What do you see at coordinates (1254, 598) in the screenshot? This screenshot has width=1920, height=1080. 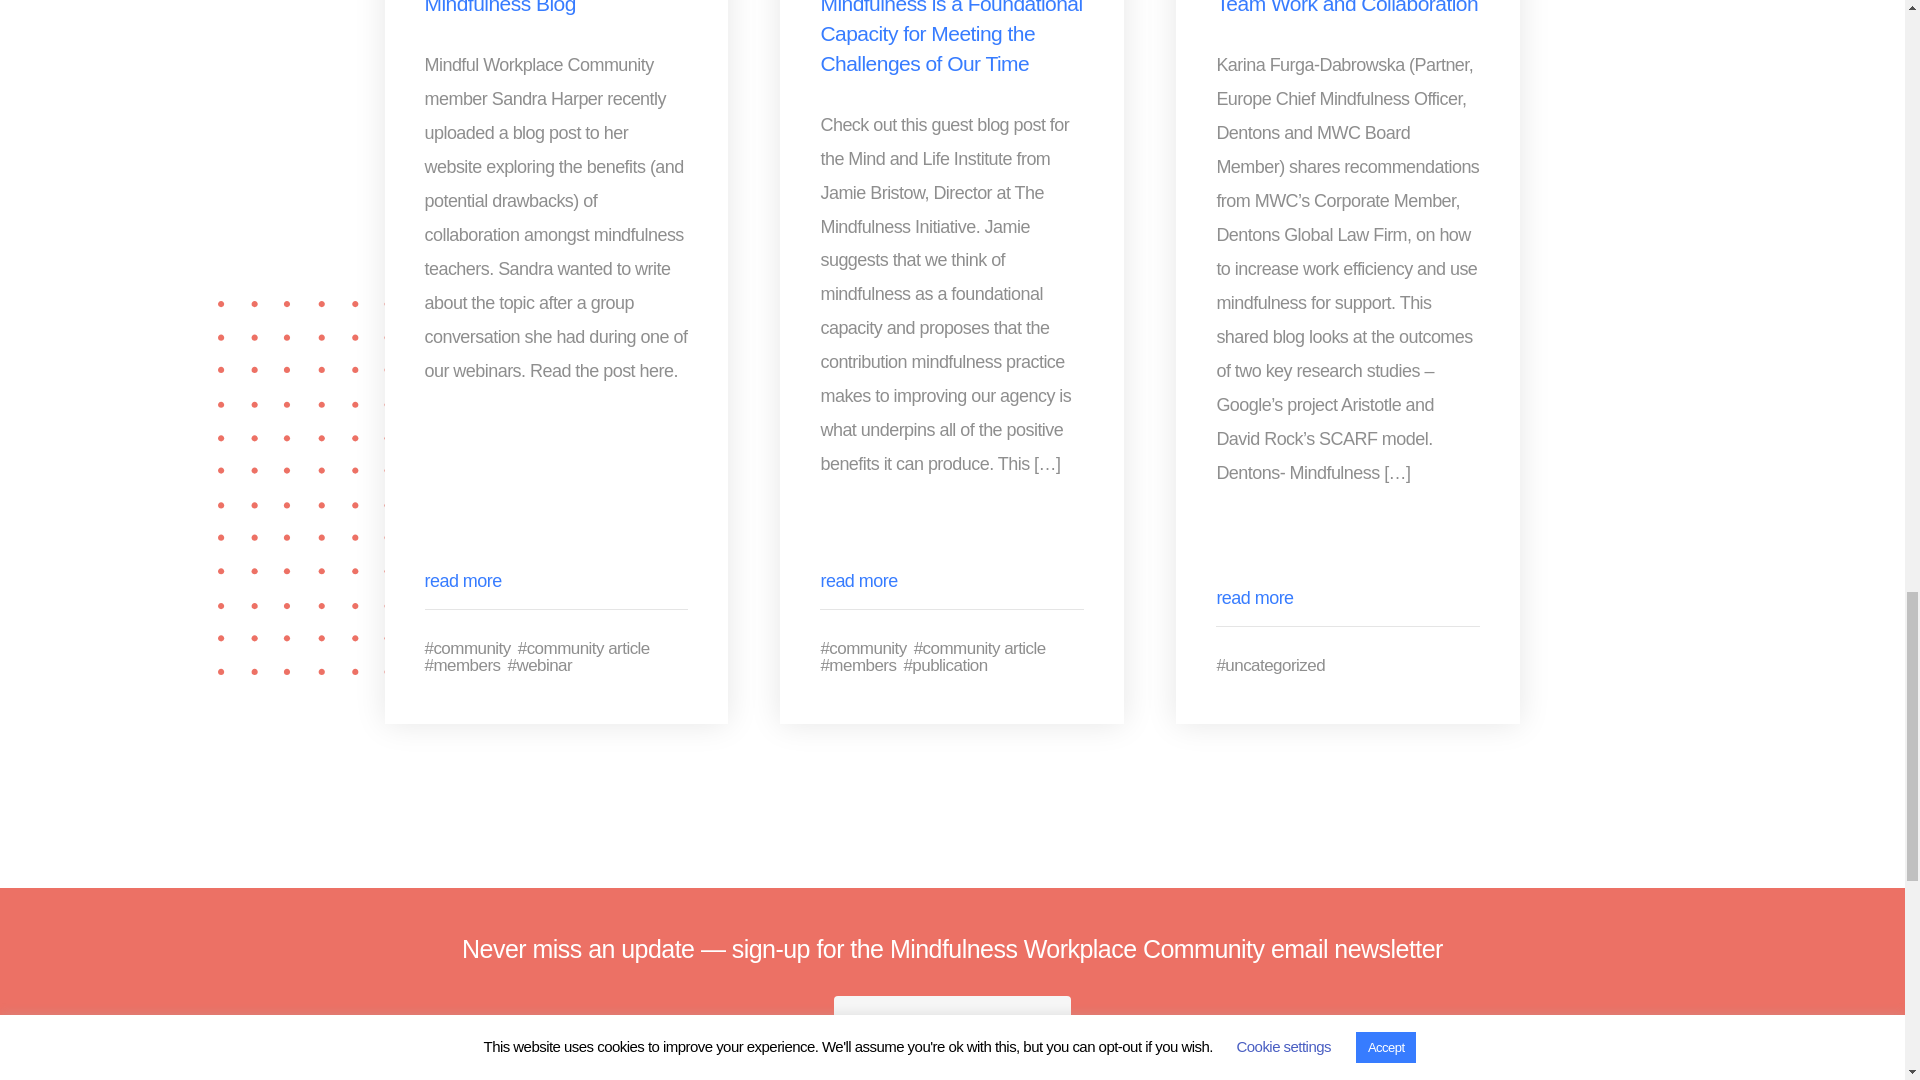 I see `read more` at bounding box center [1254, 598].